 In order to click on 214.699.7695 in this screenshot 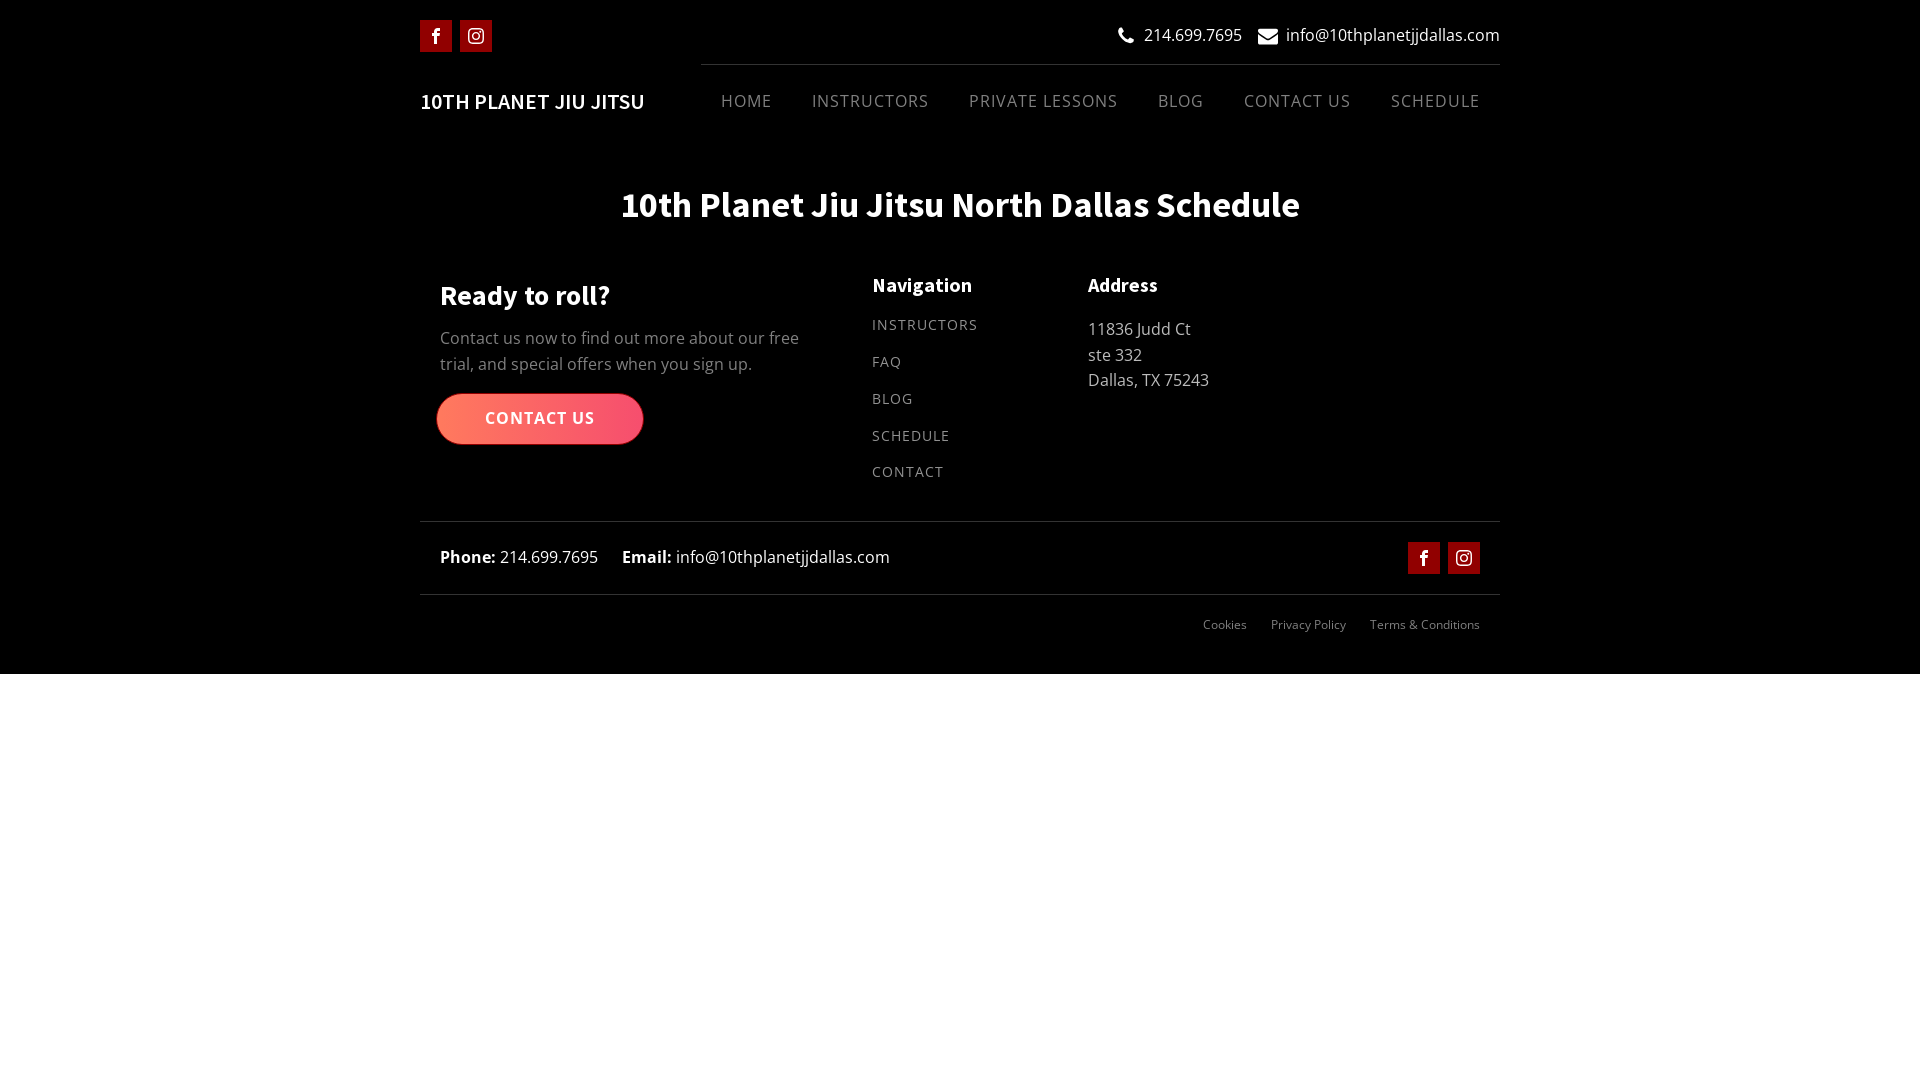, I will do `click(519, 558)`.